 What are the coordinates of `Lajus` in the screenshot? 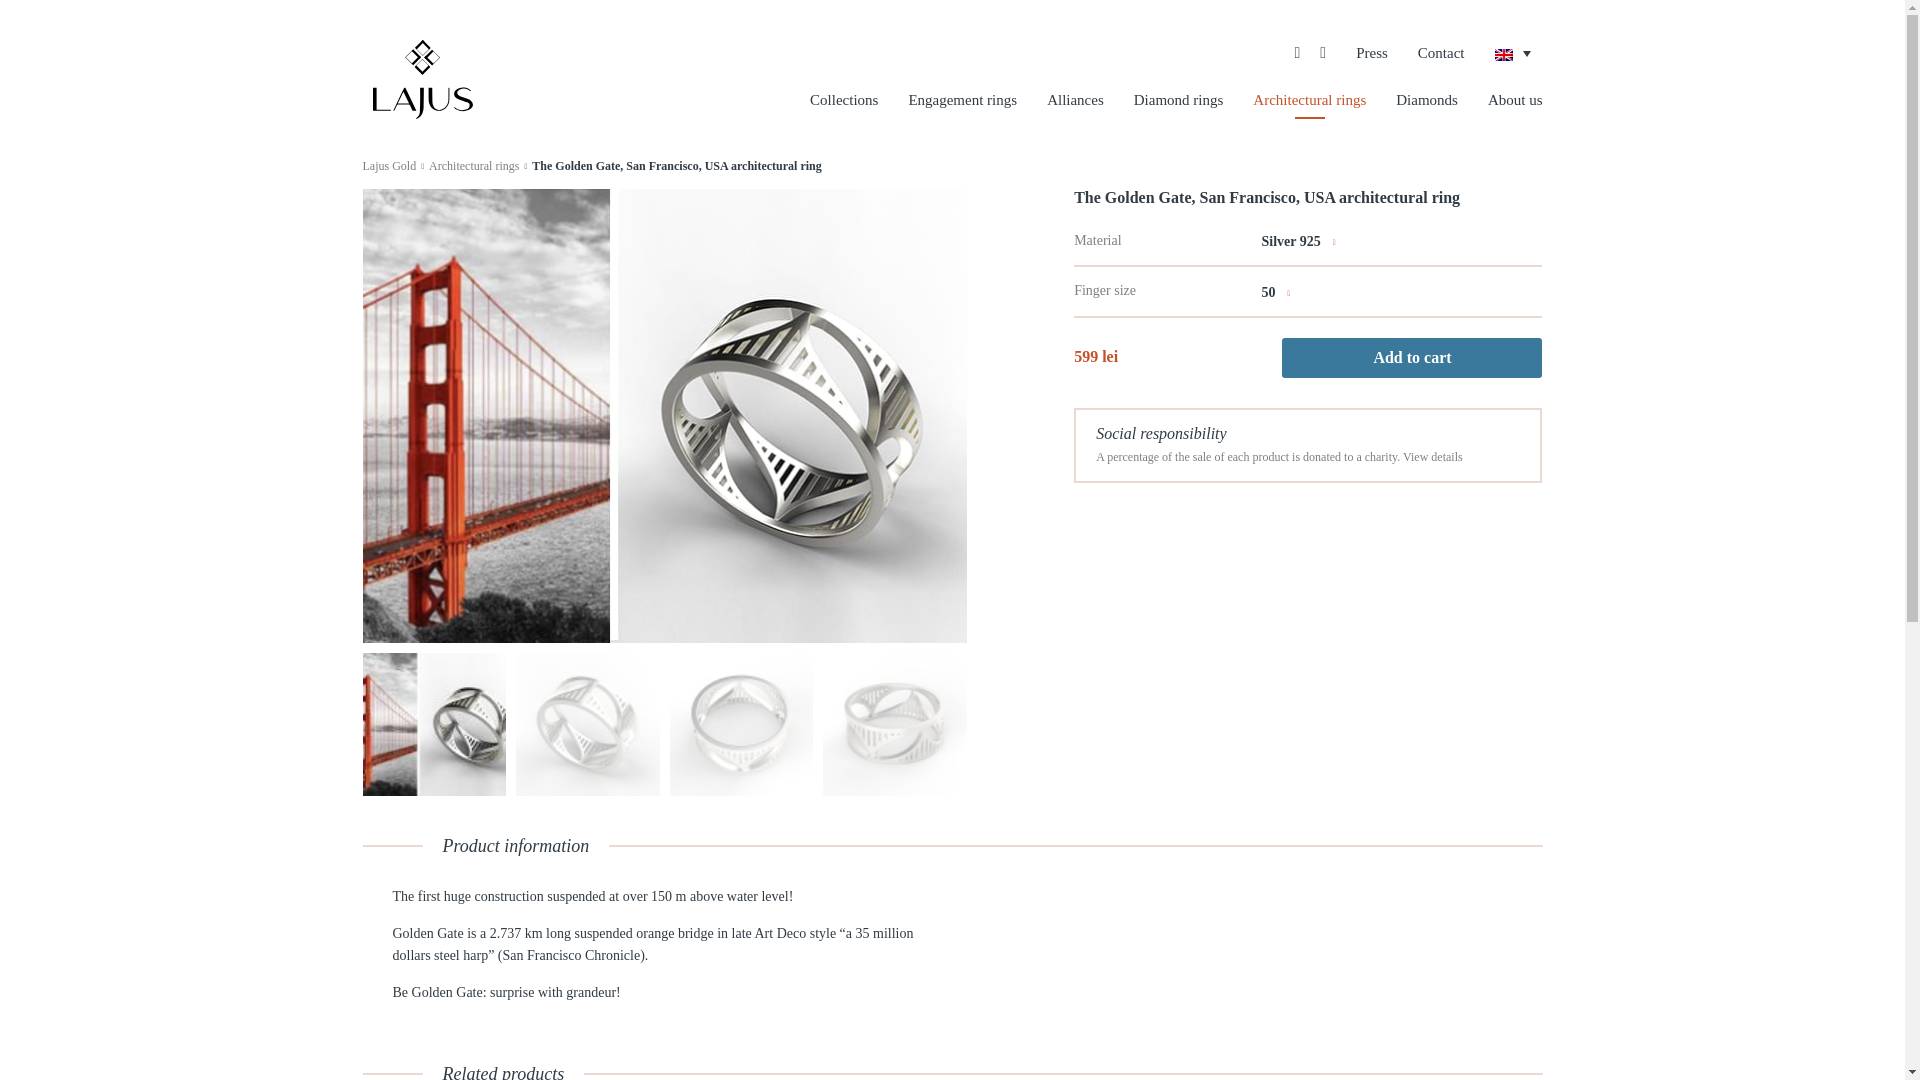 It's located at (422, 78).